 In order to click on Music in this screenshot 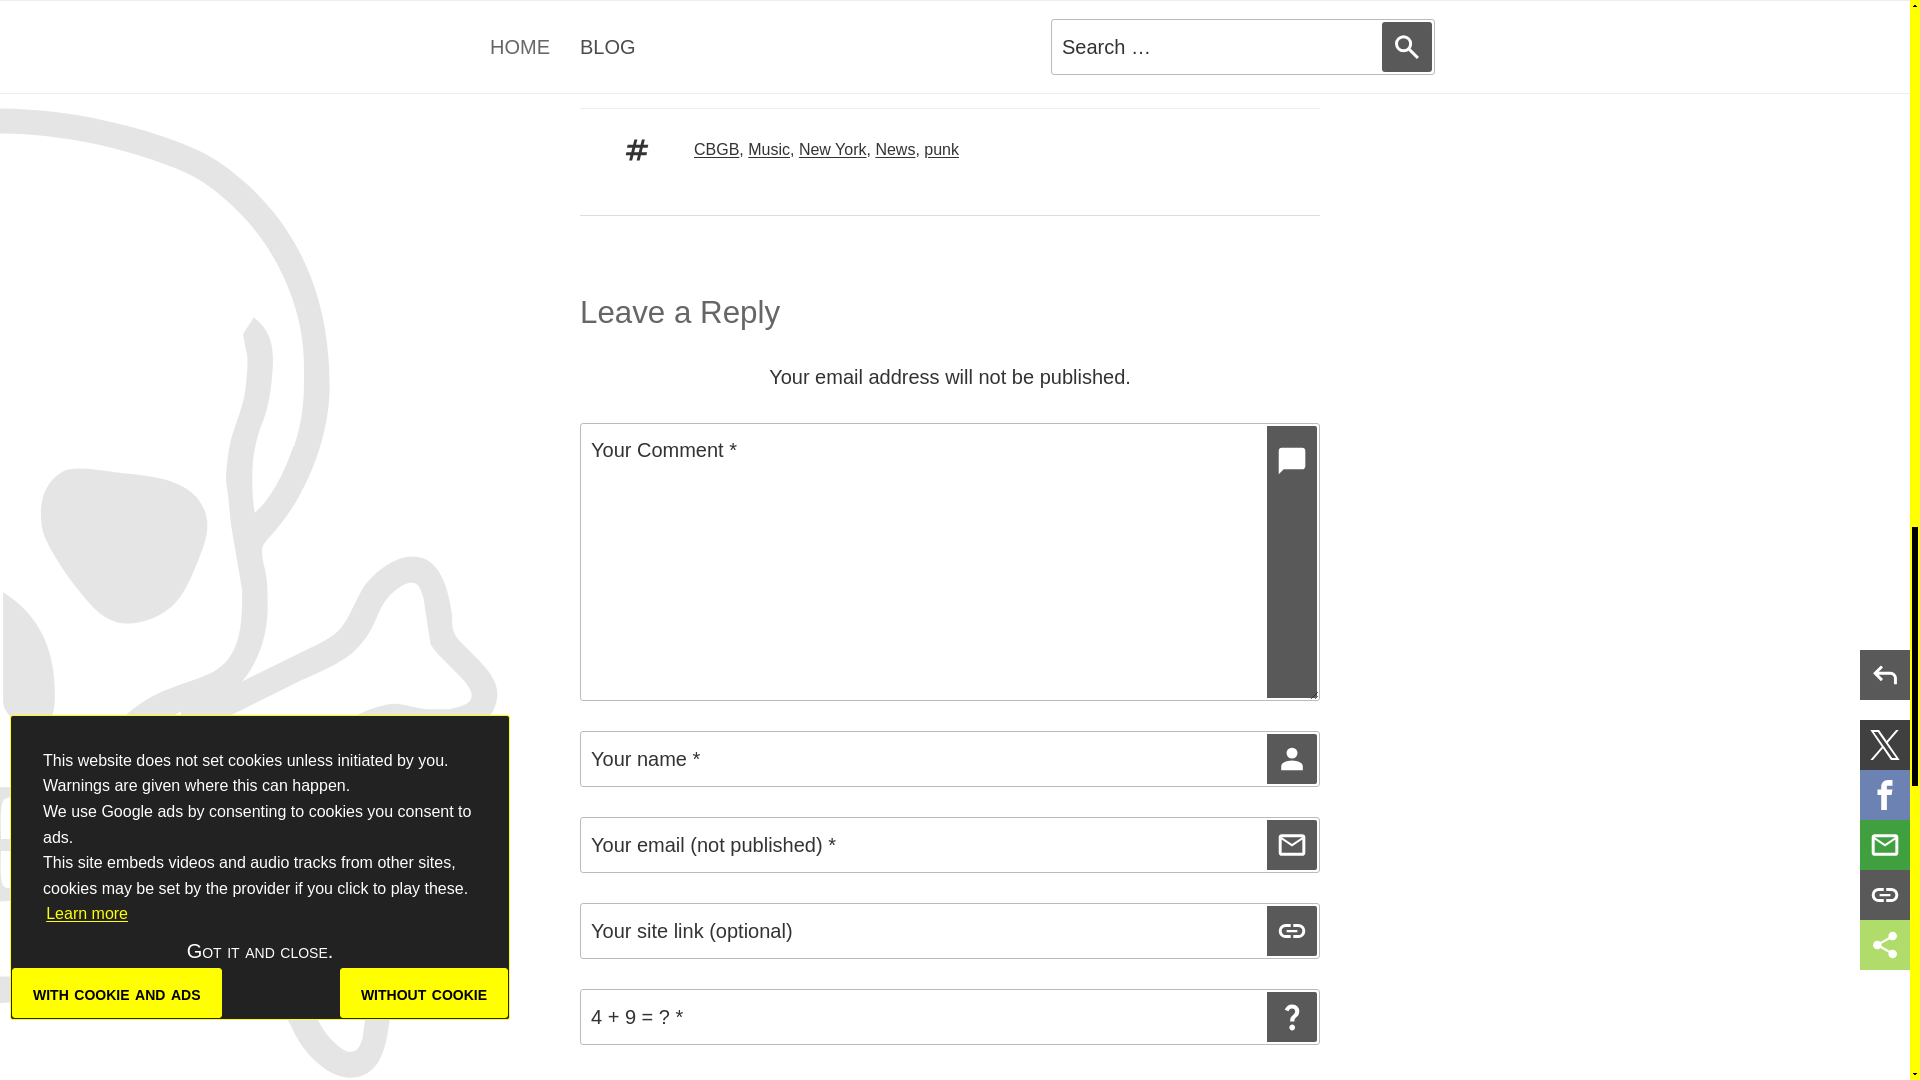, I will do `click(768, 149)`.